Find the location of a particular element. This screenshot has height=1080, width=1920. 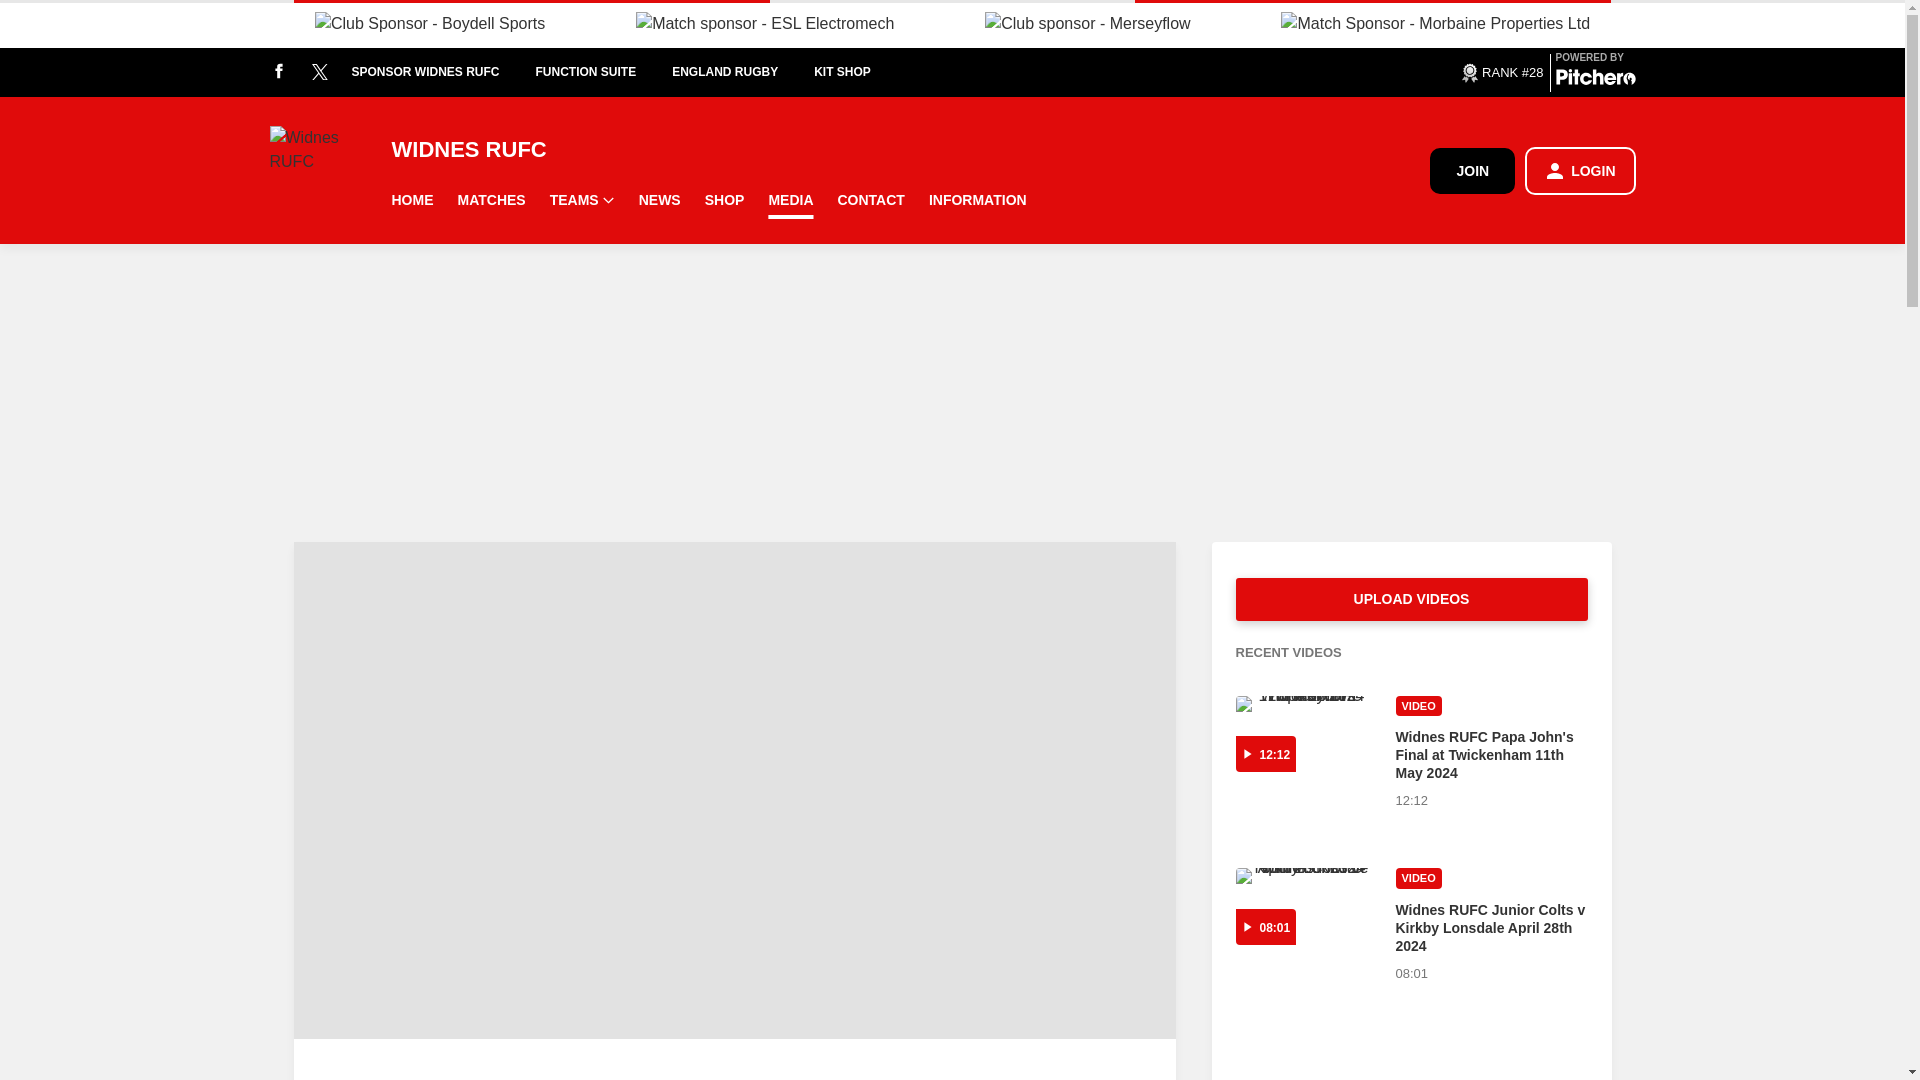

ENGLAND RUGBY is located at coordinates (743, 72).